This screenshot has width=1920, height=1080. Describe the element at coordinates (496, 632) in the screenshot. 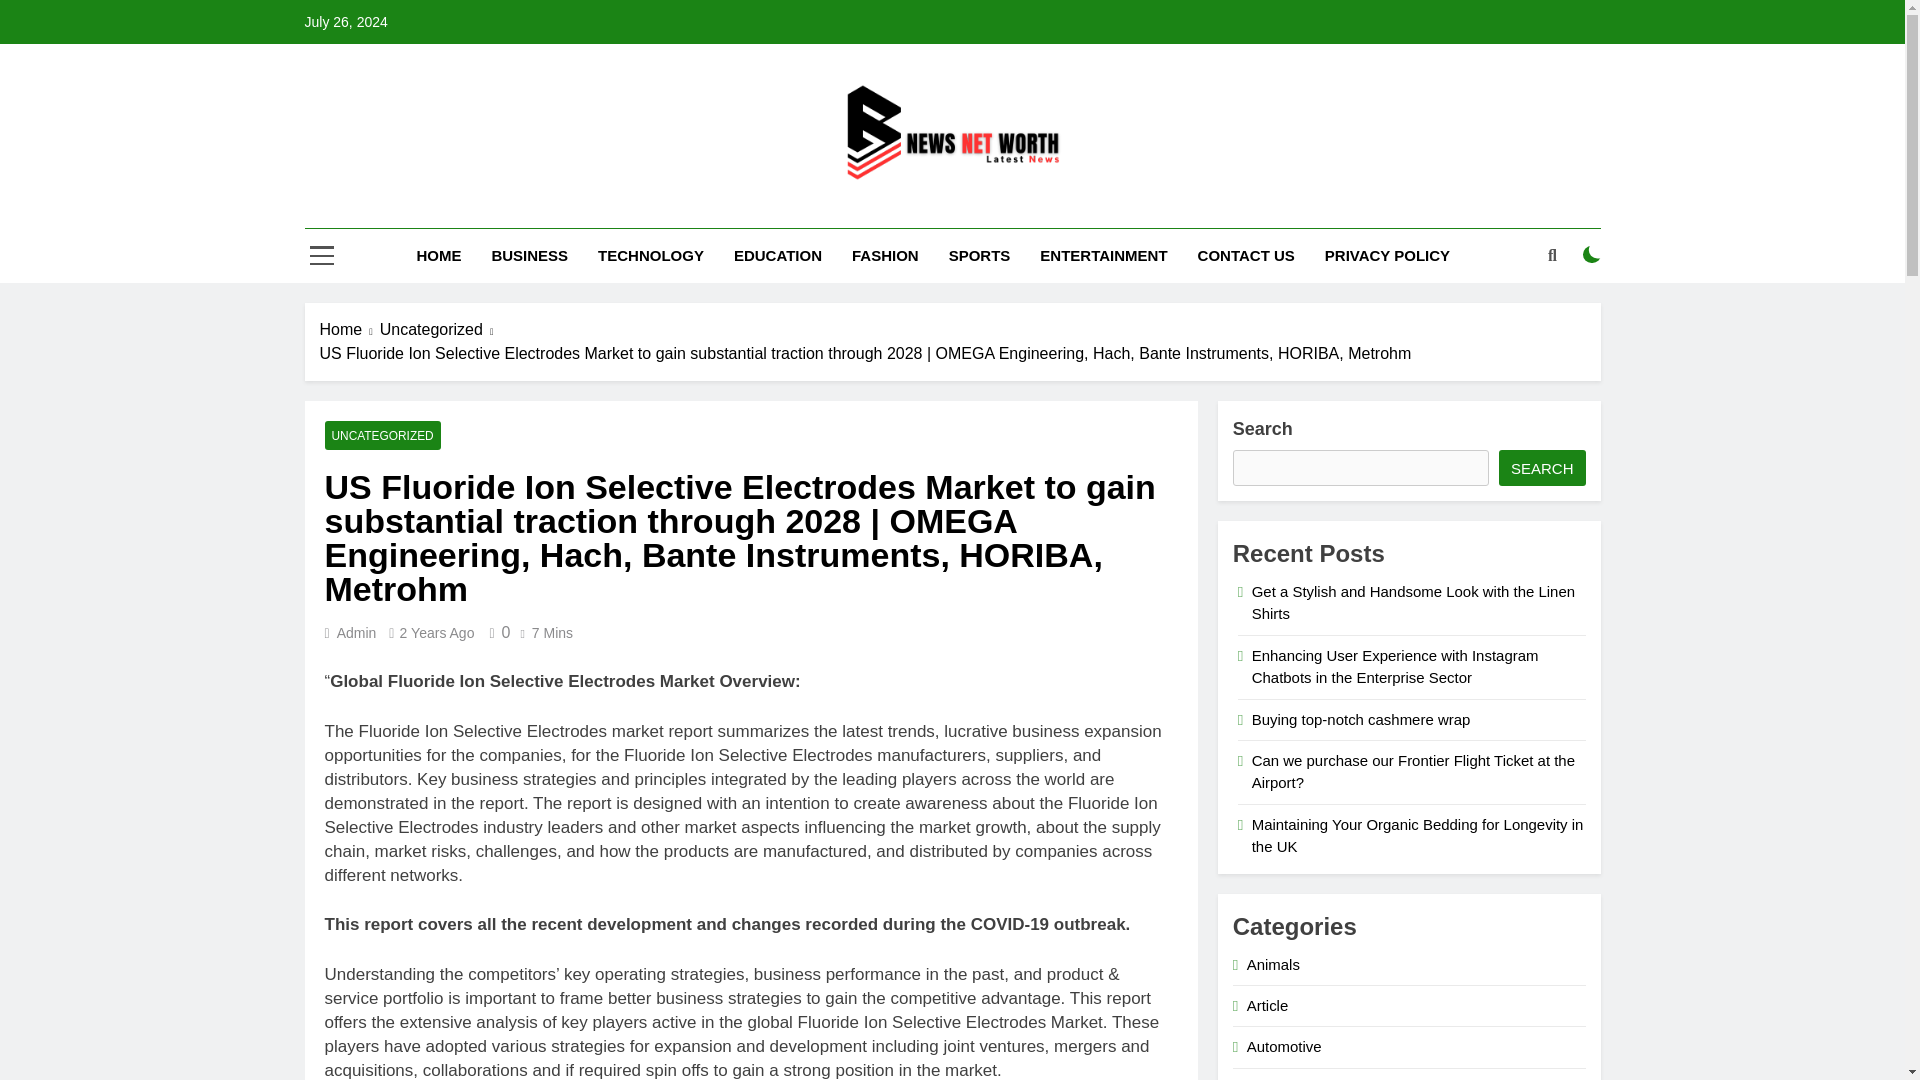

I see `0` at that location.